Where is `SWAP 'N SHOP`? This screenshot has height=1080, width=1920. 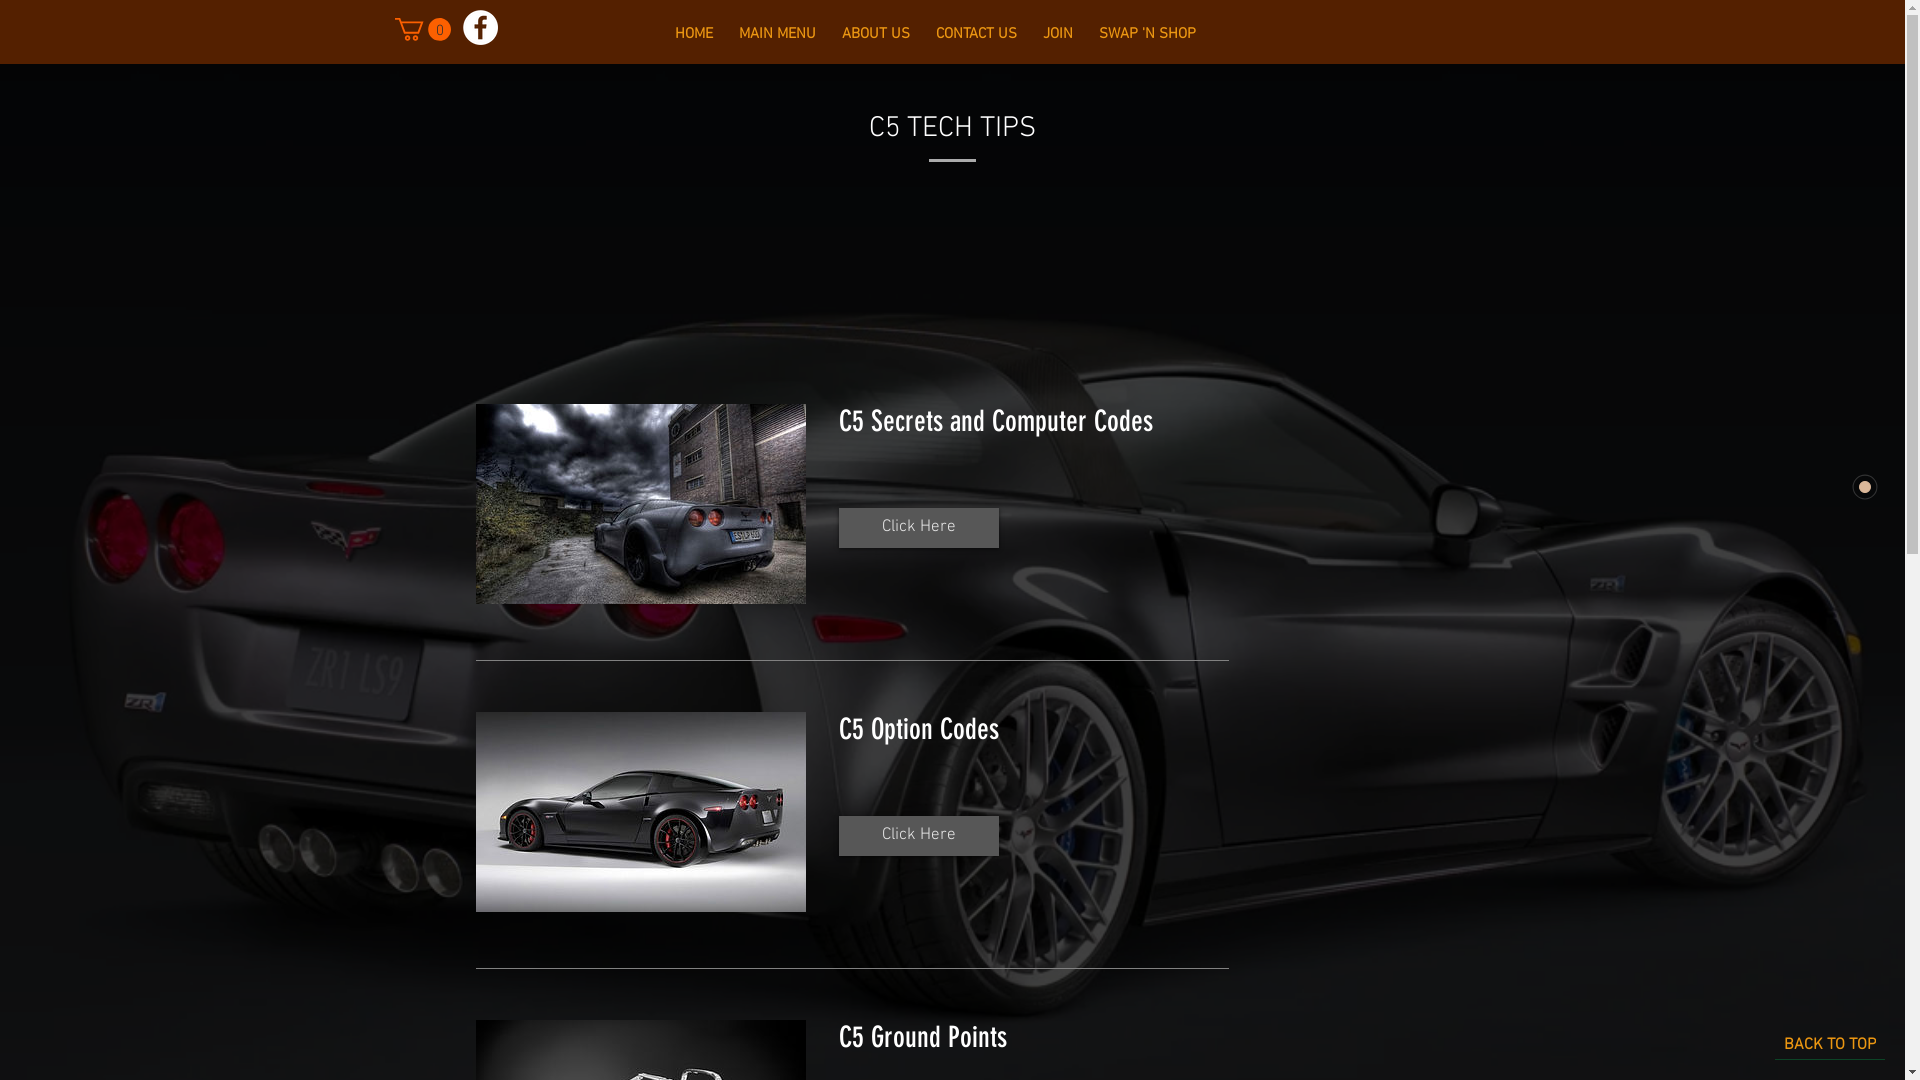
SWAP 'N SHOP is located at coordinates (1148, 36).